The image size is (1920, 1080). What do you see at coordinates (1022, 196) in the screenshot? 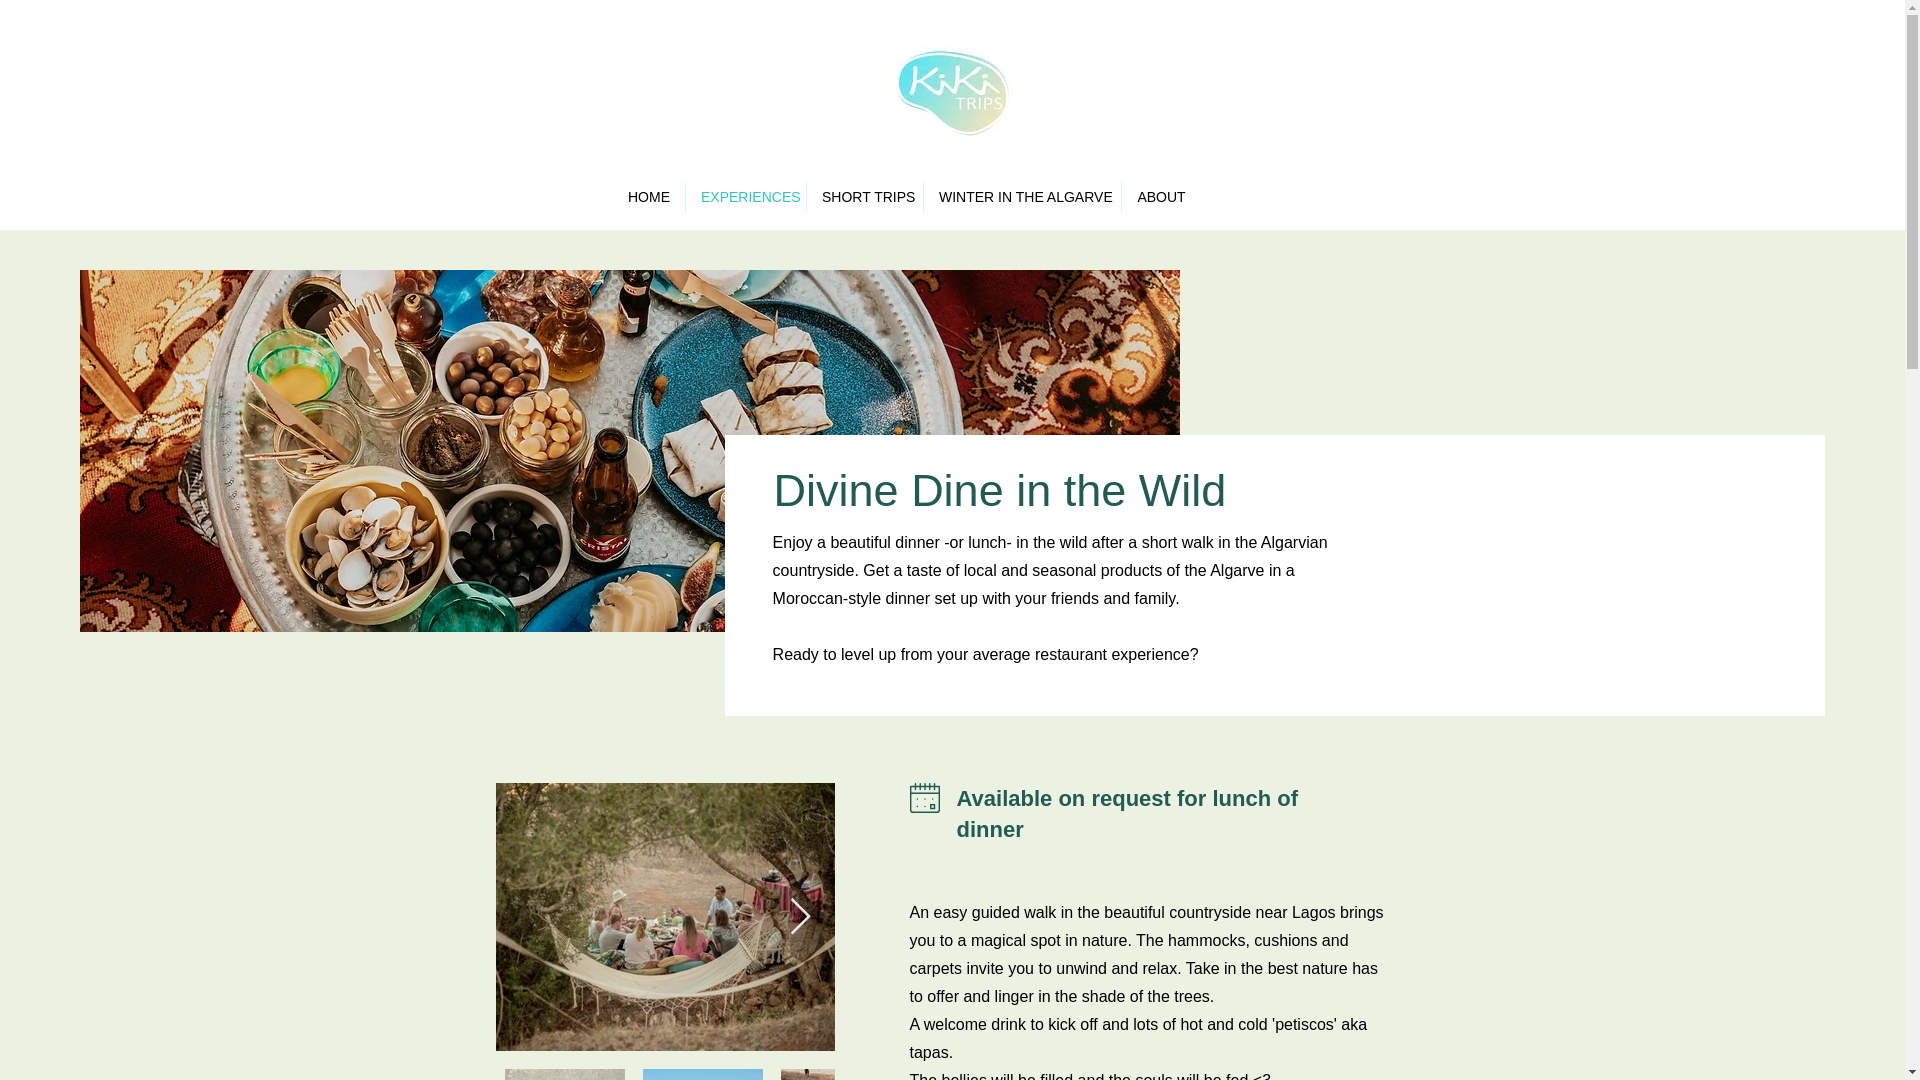
I see `WINTER IN THE ALGARVE` at bounding box center [1022, 196].